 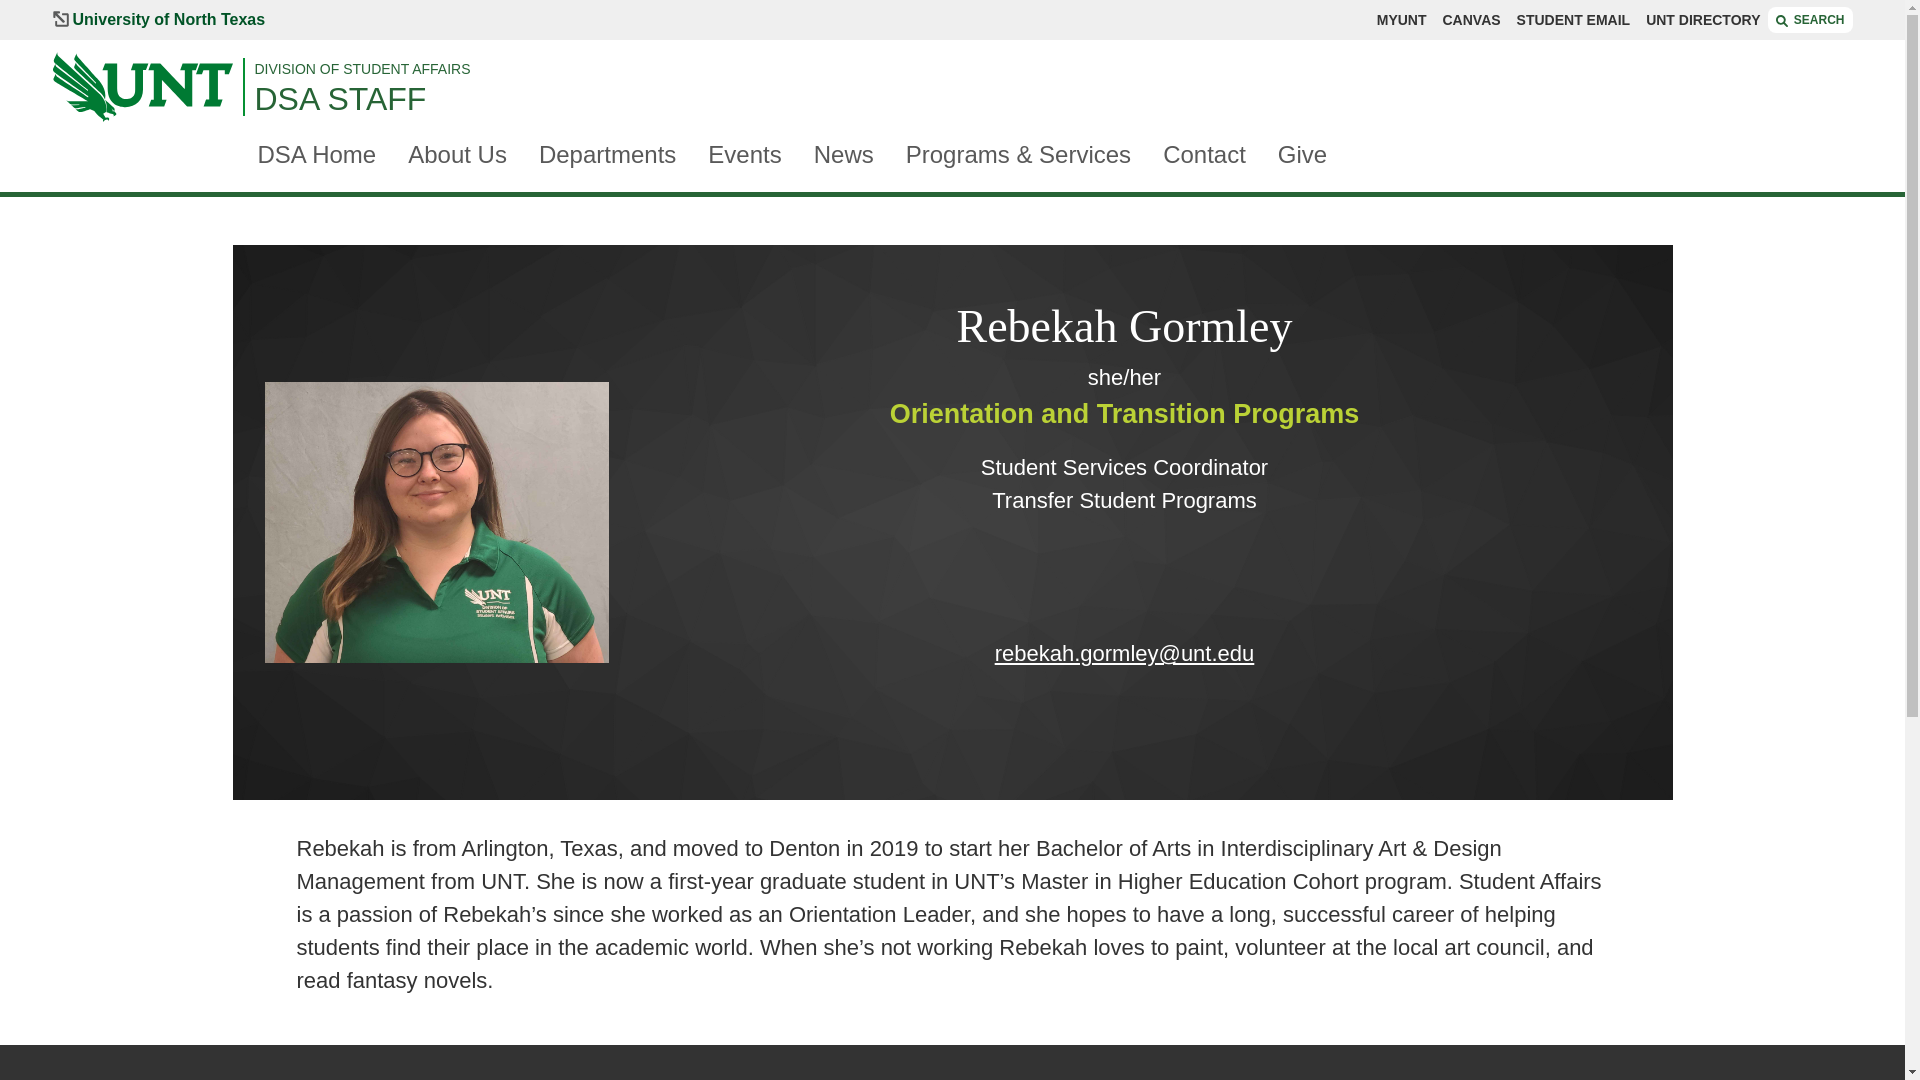 I want to click on Skip to main content, so click(x=109, y=10).